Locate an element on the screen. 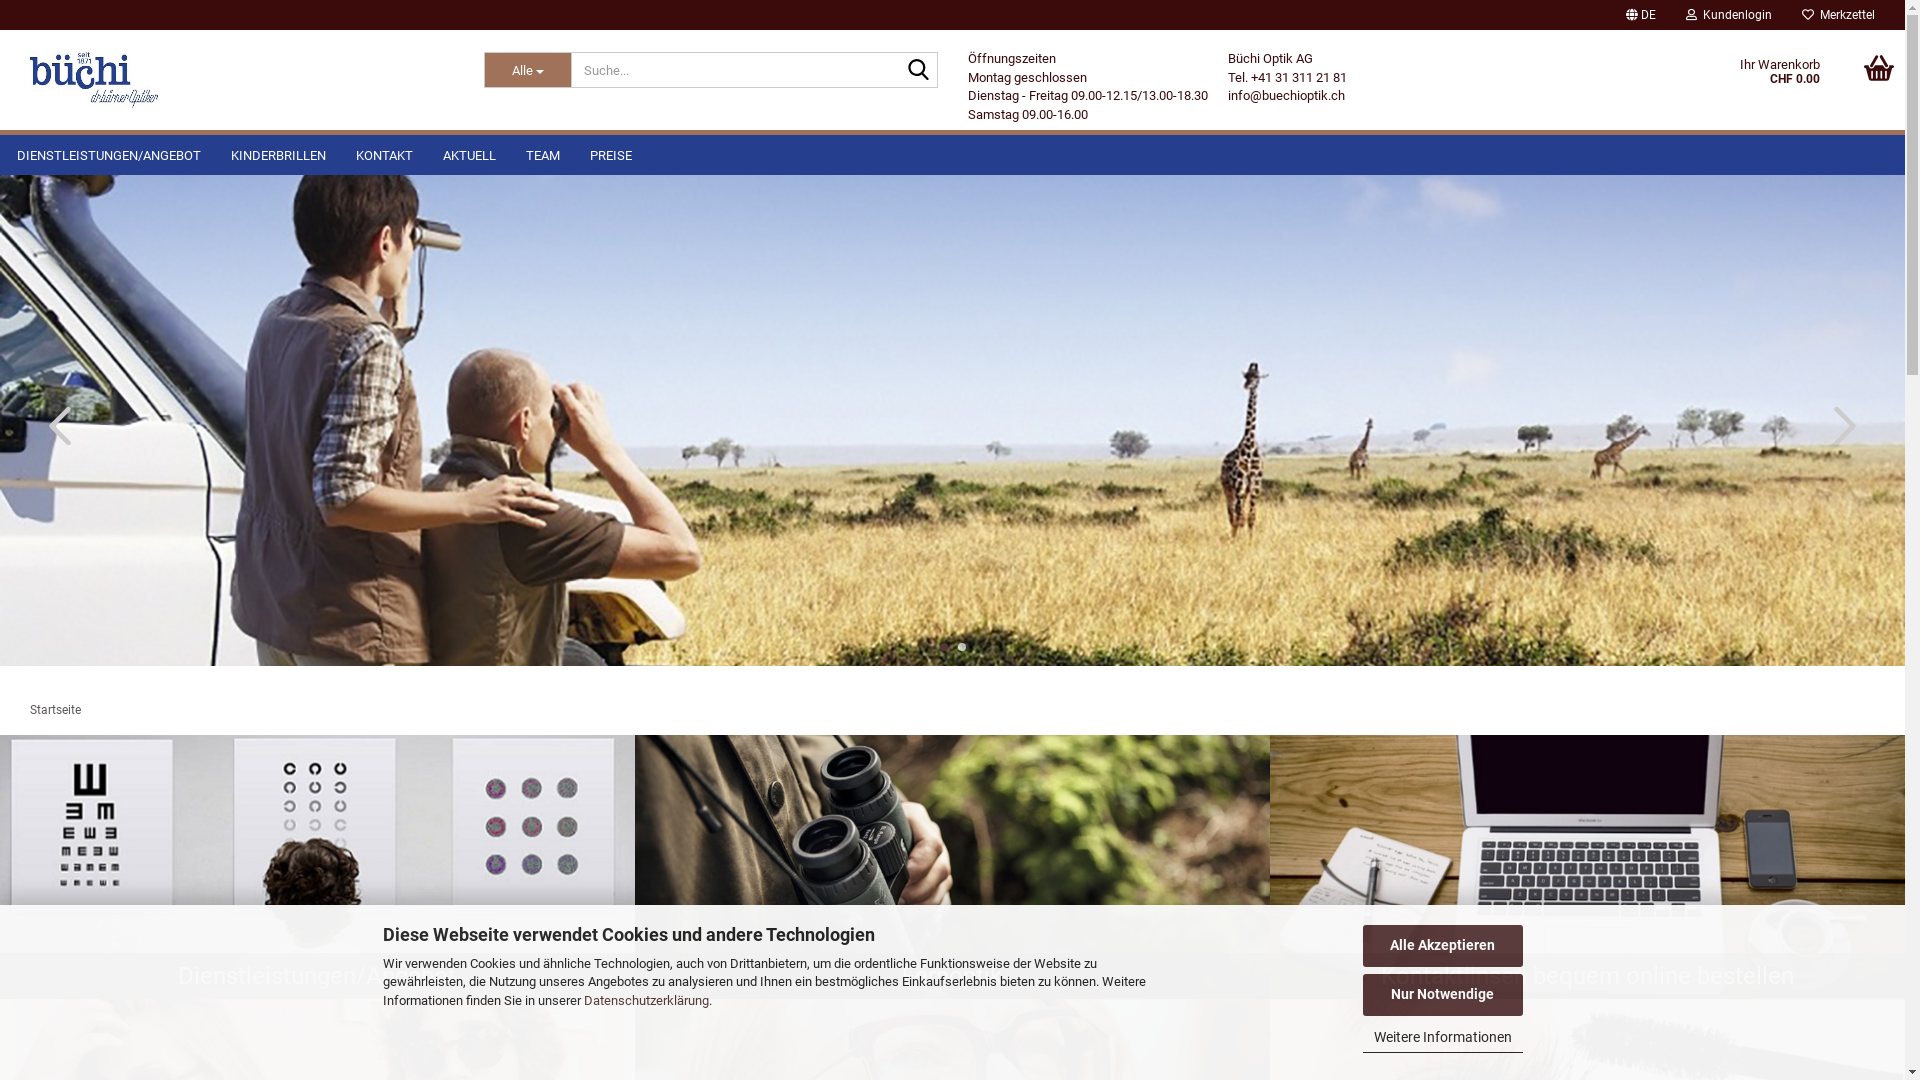  Alle Akzeptieren is located at coordinates (1442, 946).